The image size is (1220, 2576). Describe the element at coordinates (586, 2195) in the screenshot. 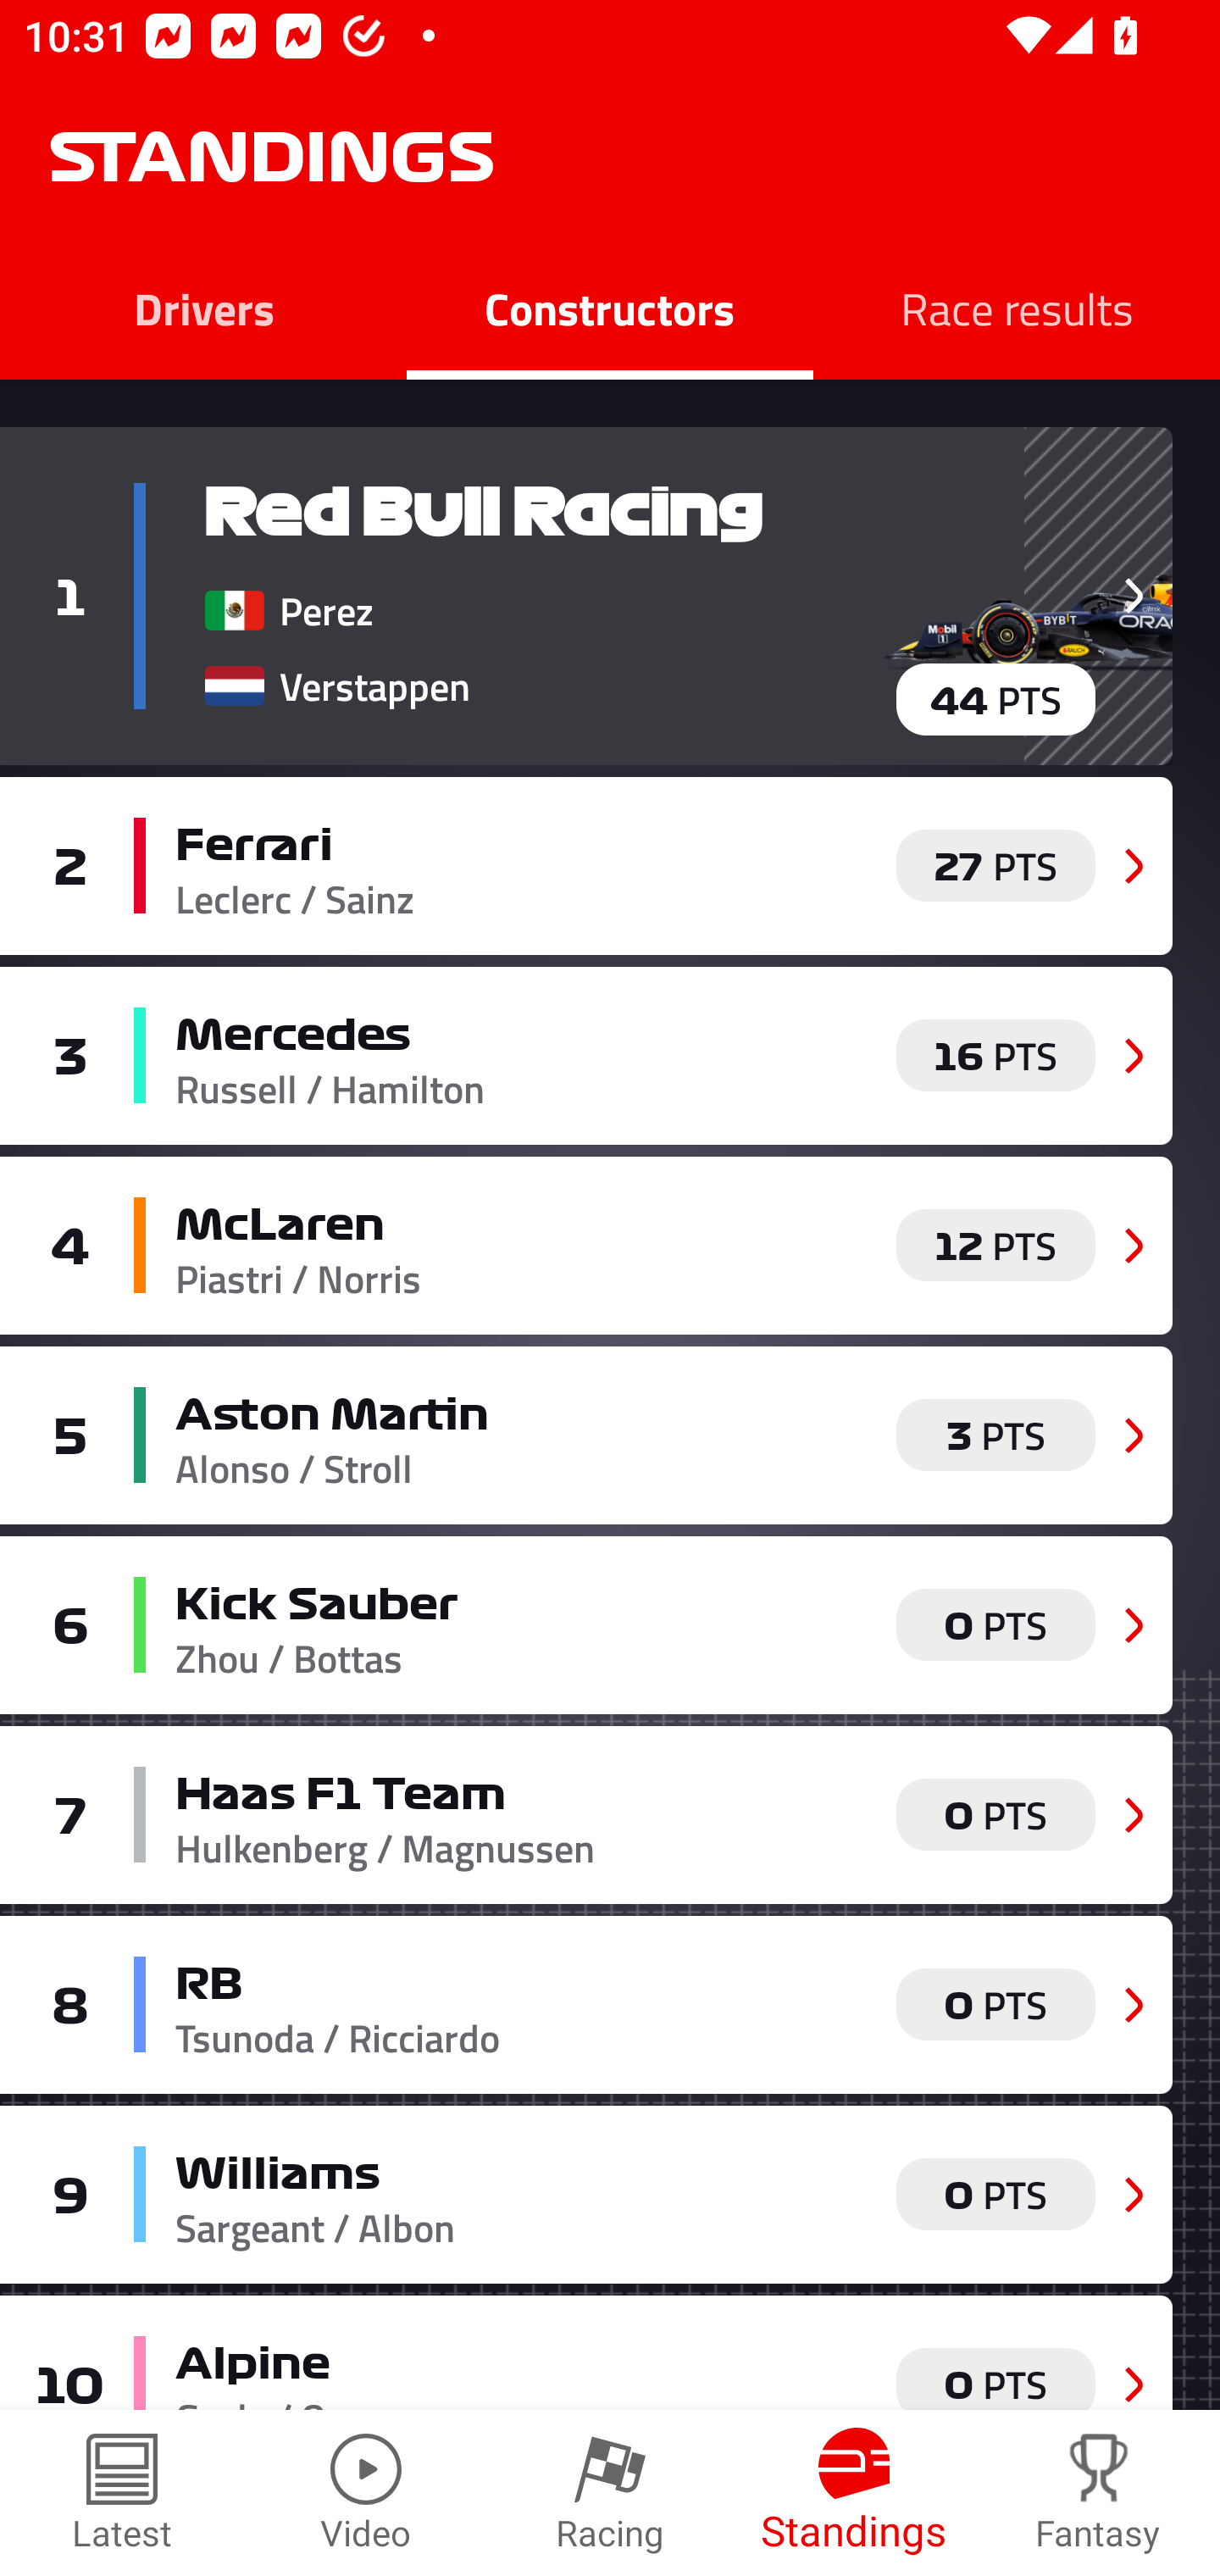

I see `9 Williams Sargeant / Albon 0 PTS` at that location.